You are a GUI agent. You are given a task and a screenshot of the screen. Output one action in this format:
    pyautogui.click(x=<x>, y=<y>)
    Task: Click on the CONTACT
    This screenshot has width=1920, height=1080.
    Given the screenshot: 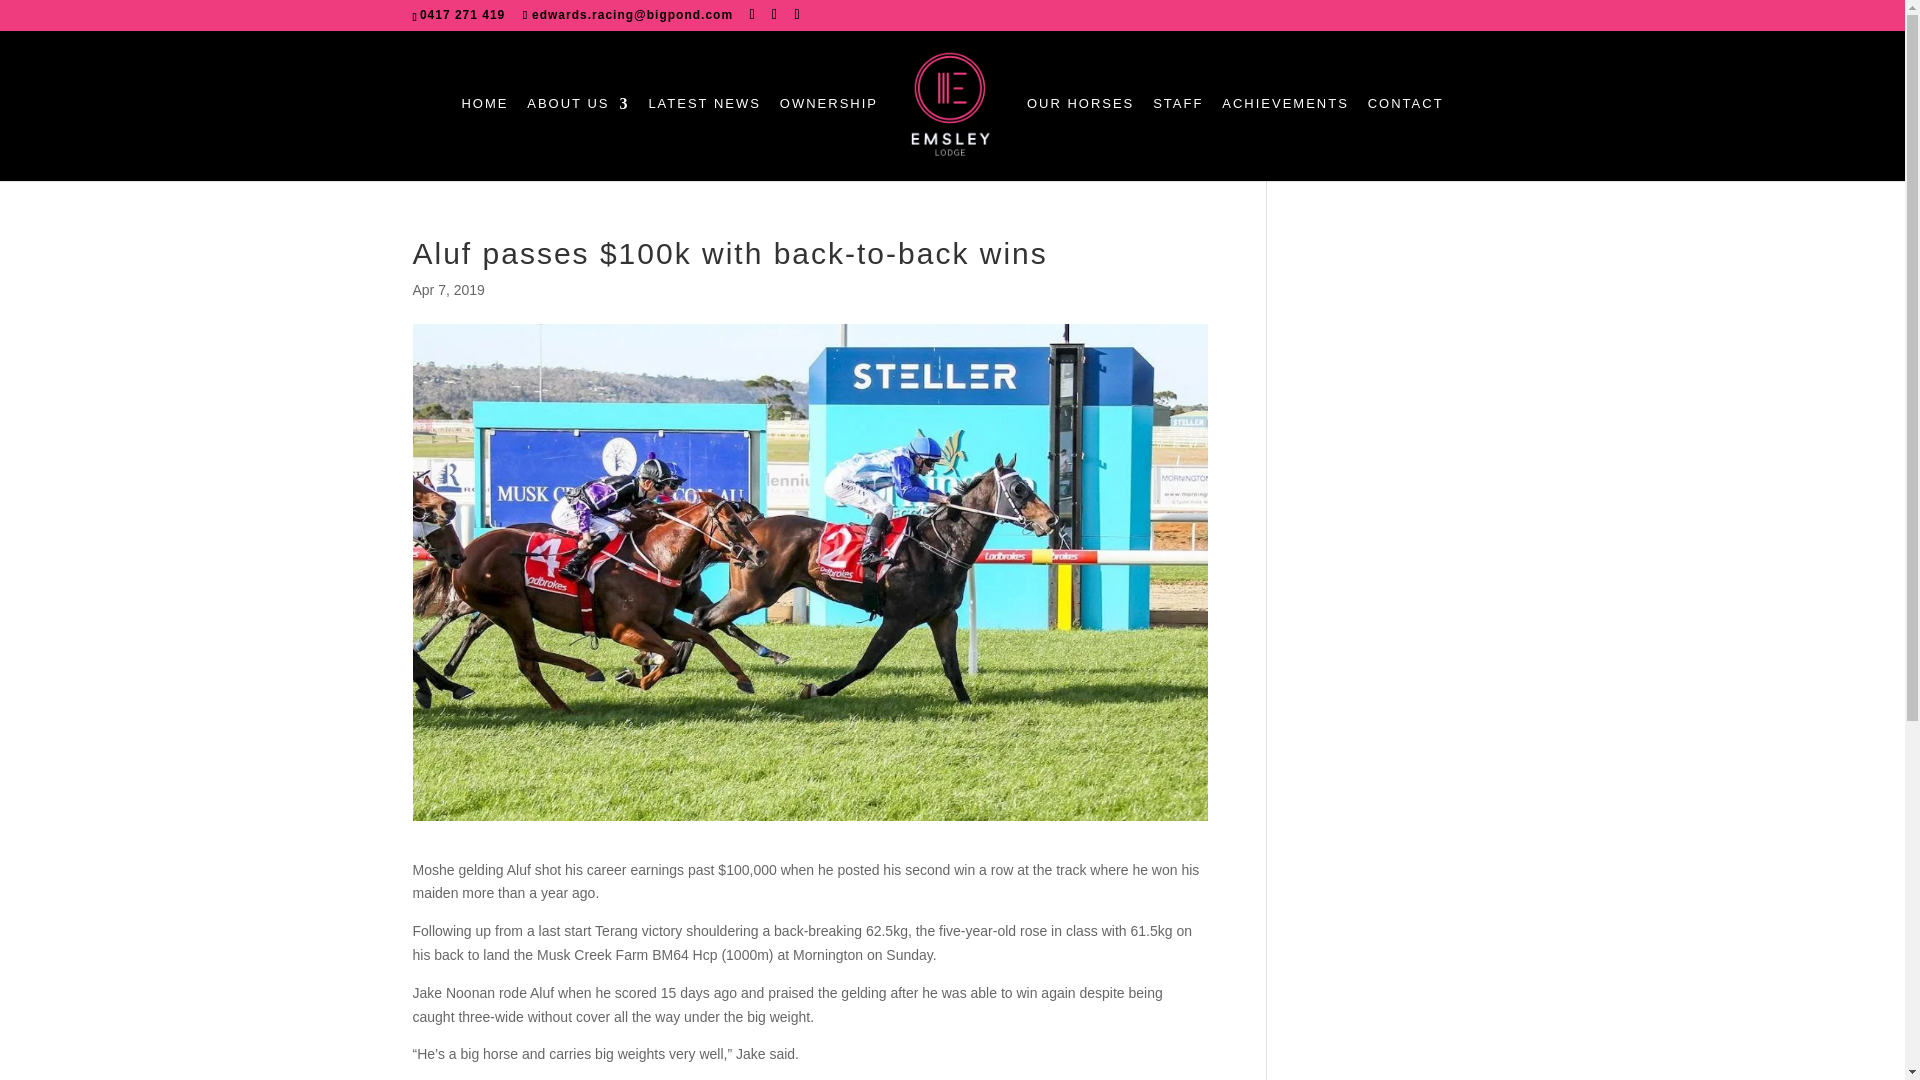 What is the action you would take?
    pyautogui.click(x=1405, y=122)
    